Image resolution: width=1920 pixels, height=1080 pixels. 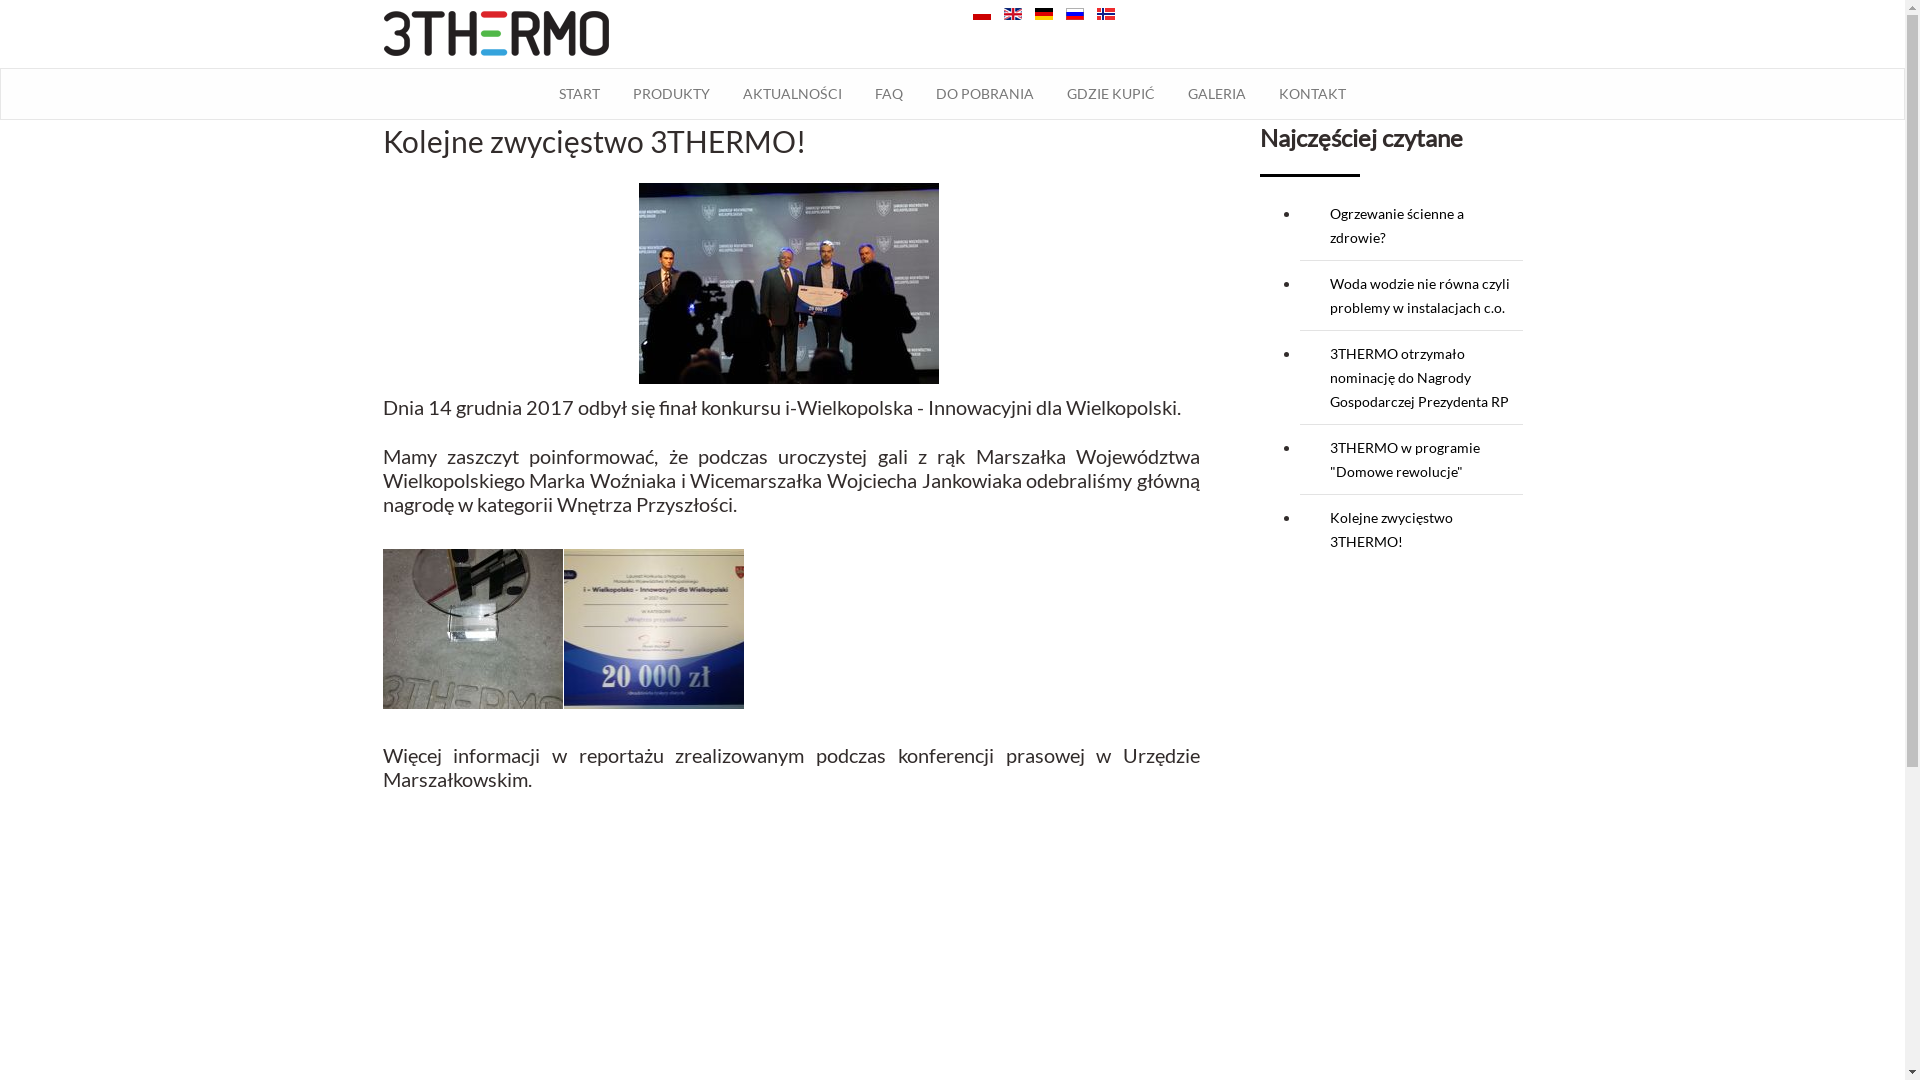 I want to click on English (UK), so click(x=1013, y=14).